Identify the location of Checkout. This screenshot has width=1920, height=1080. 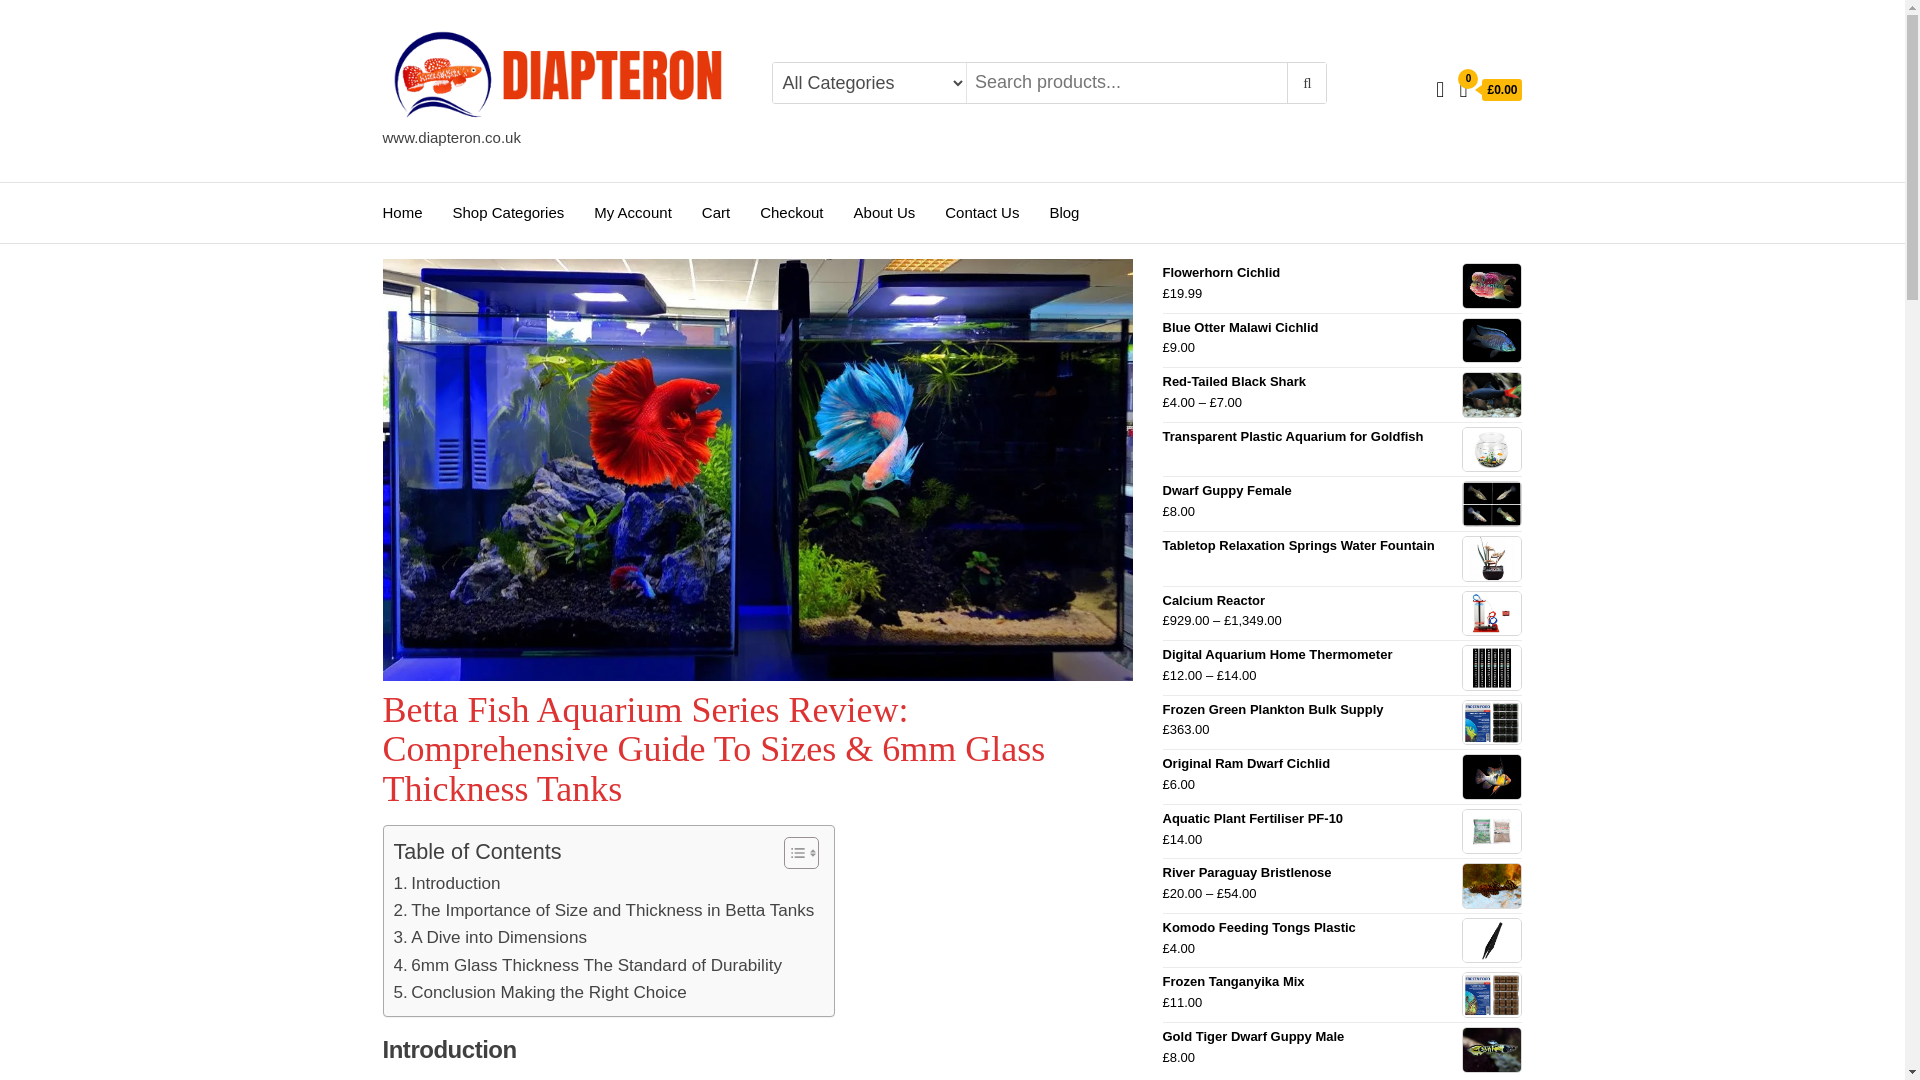
(790, 212).